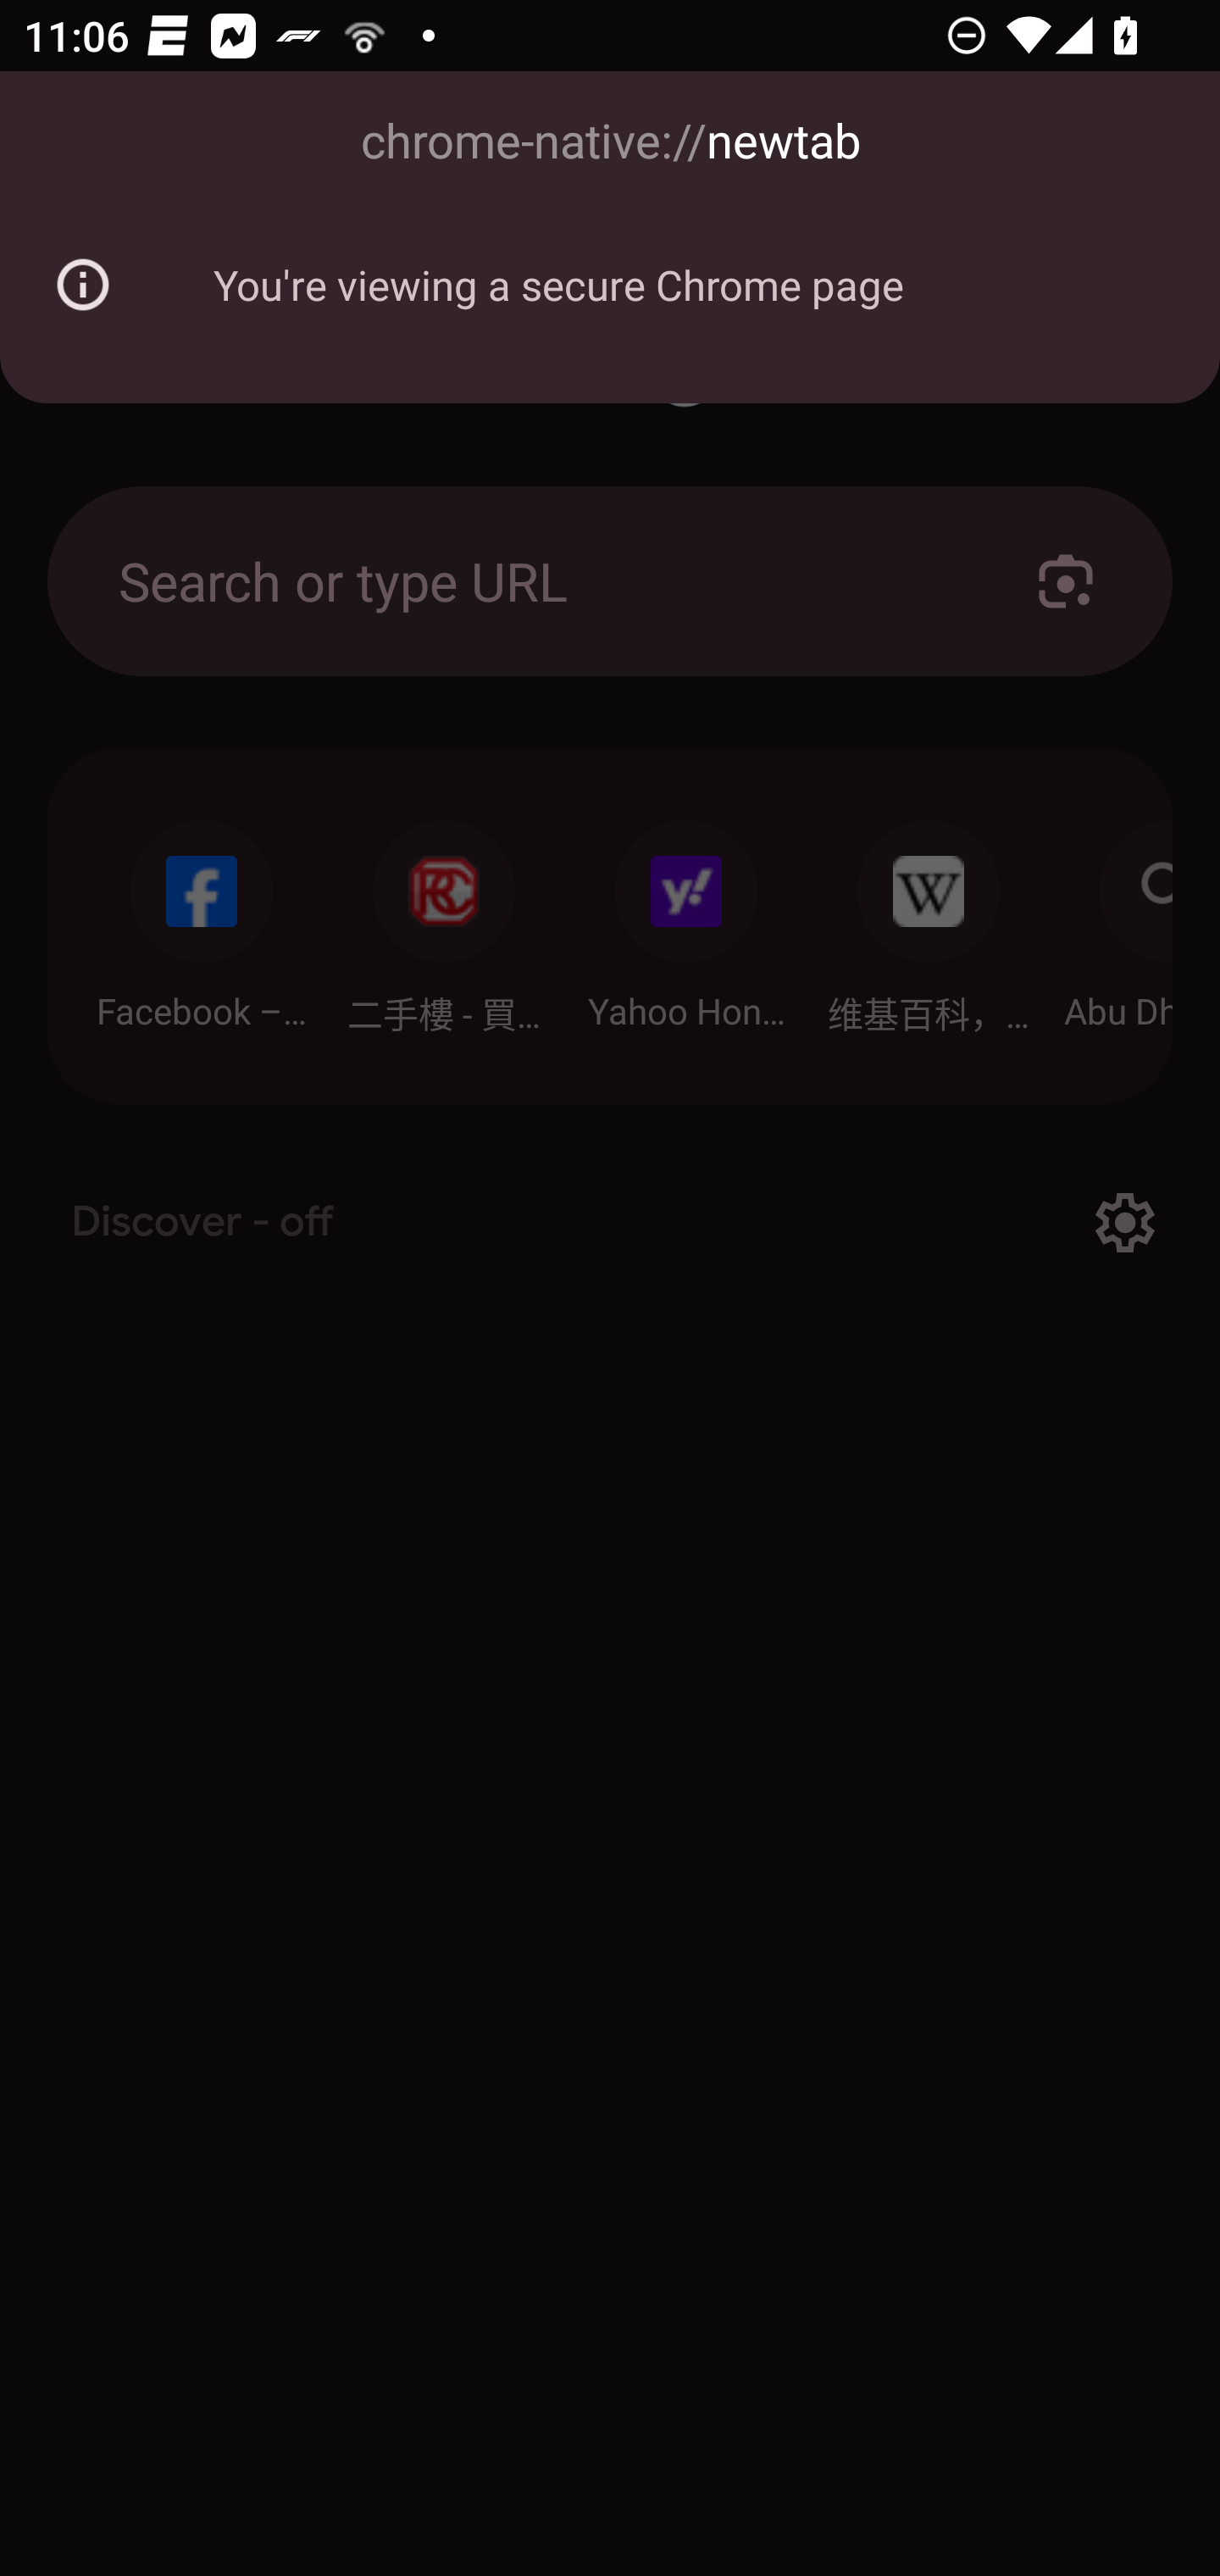 Image resolution: width=1220 pixels, height=2576 pixels. What do you see at coordinates (610, 142) in the screenshot?
I see `chrome-native://newtab` at bounding box center [610, 142].